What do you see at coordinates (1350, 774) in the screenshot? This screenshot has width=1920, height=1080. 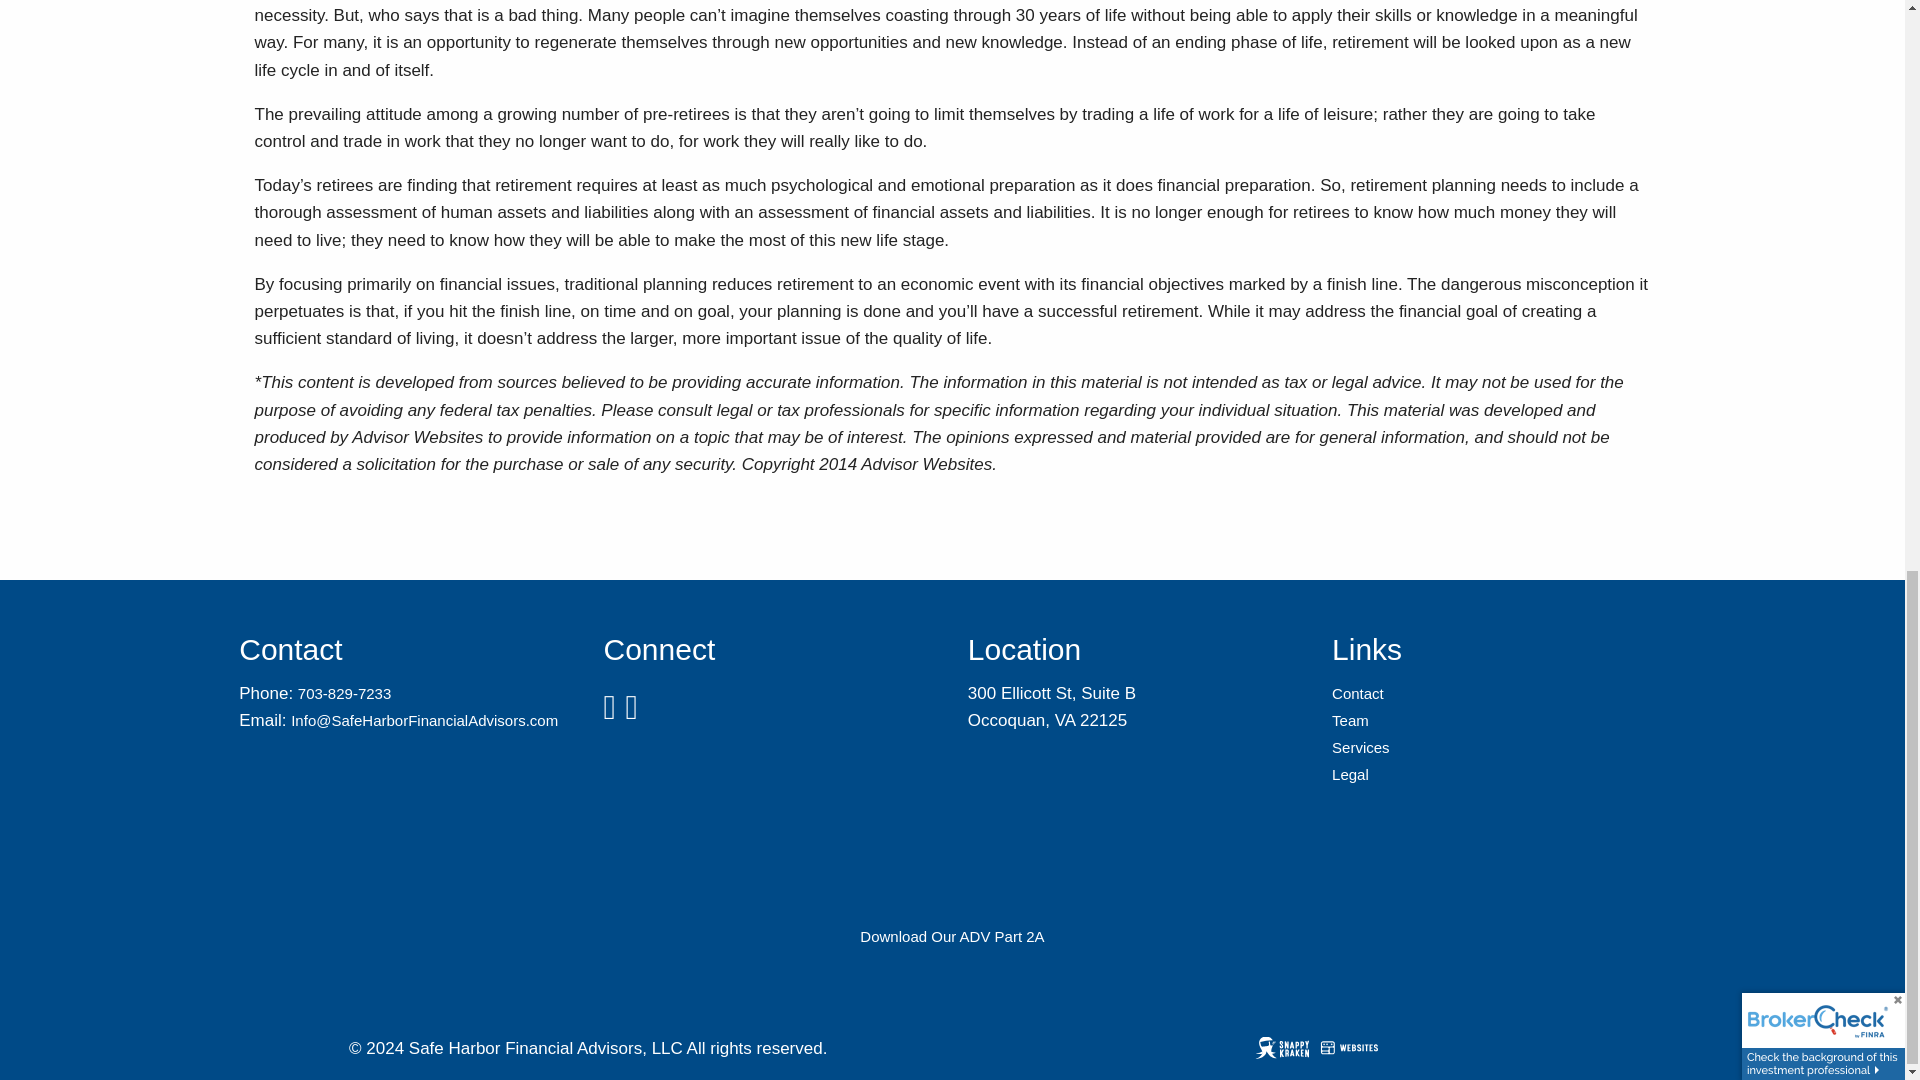 I see `Legal, Privacy, Copyright and Trademark Information` at bounding box center [1350, 774].